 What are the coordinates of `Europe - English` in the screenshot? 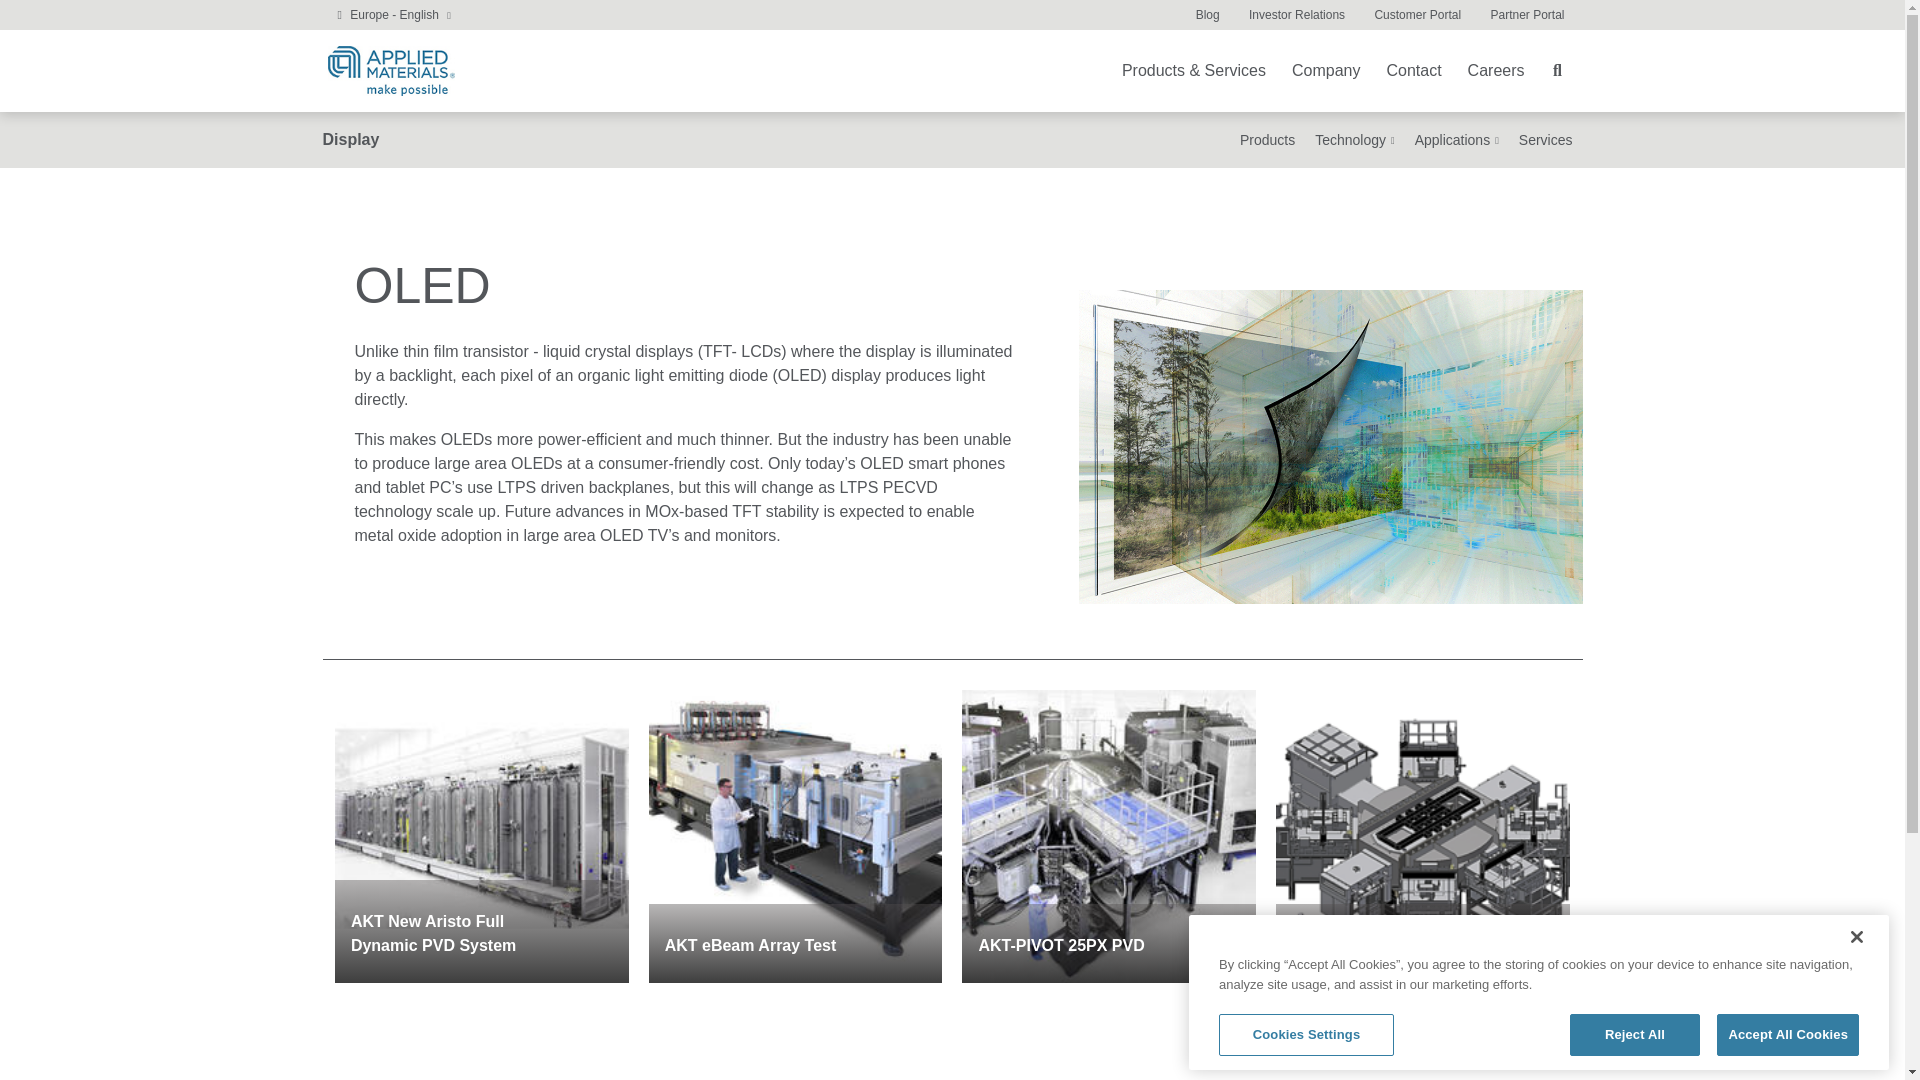 It's located at (394, 15).